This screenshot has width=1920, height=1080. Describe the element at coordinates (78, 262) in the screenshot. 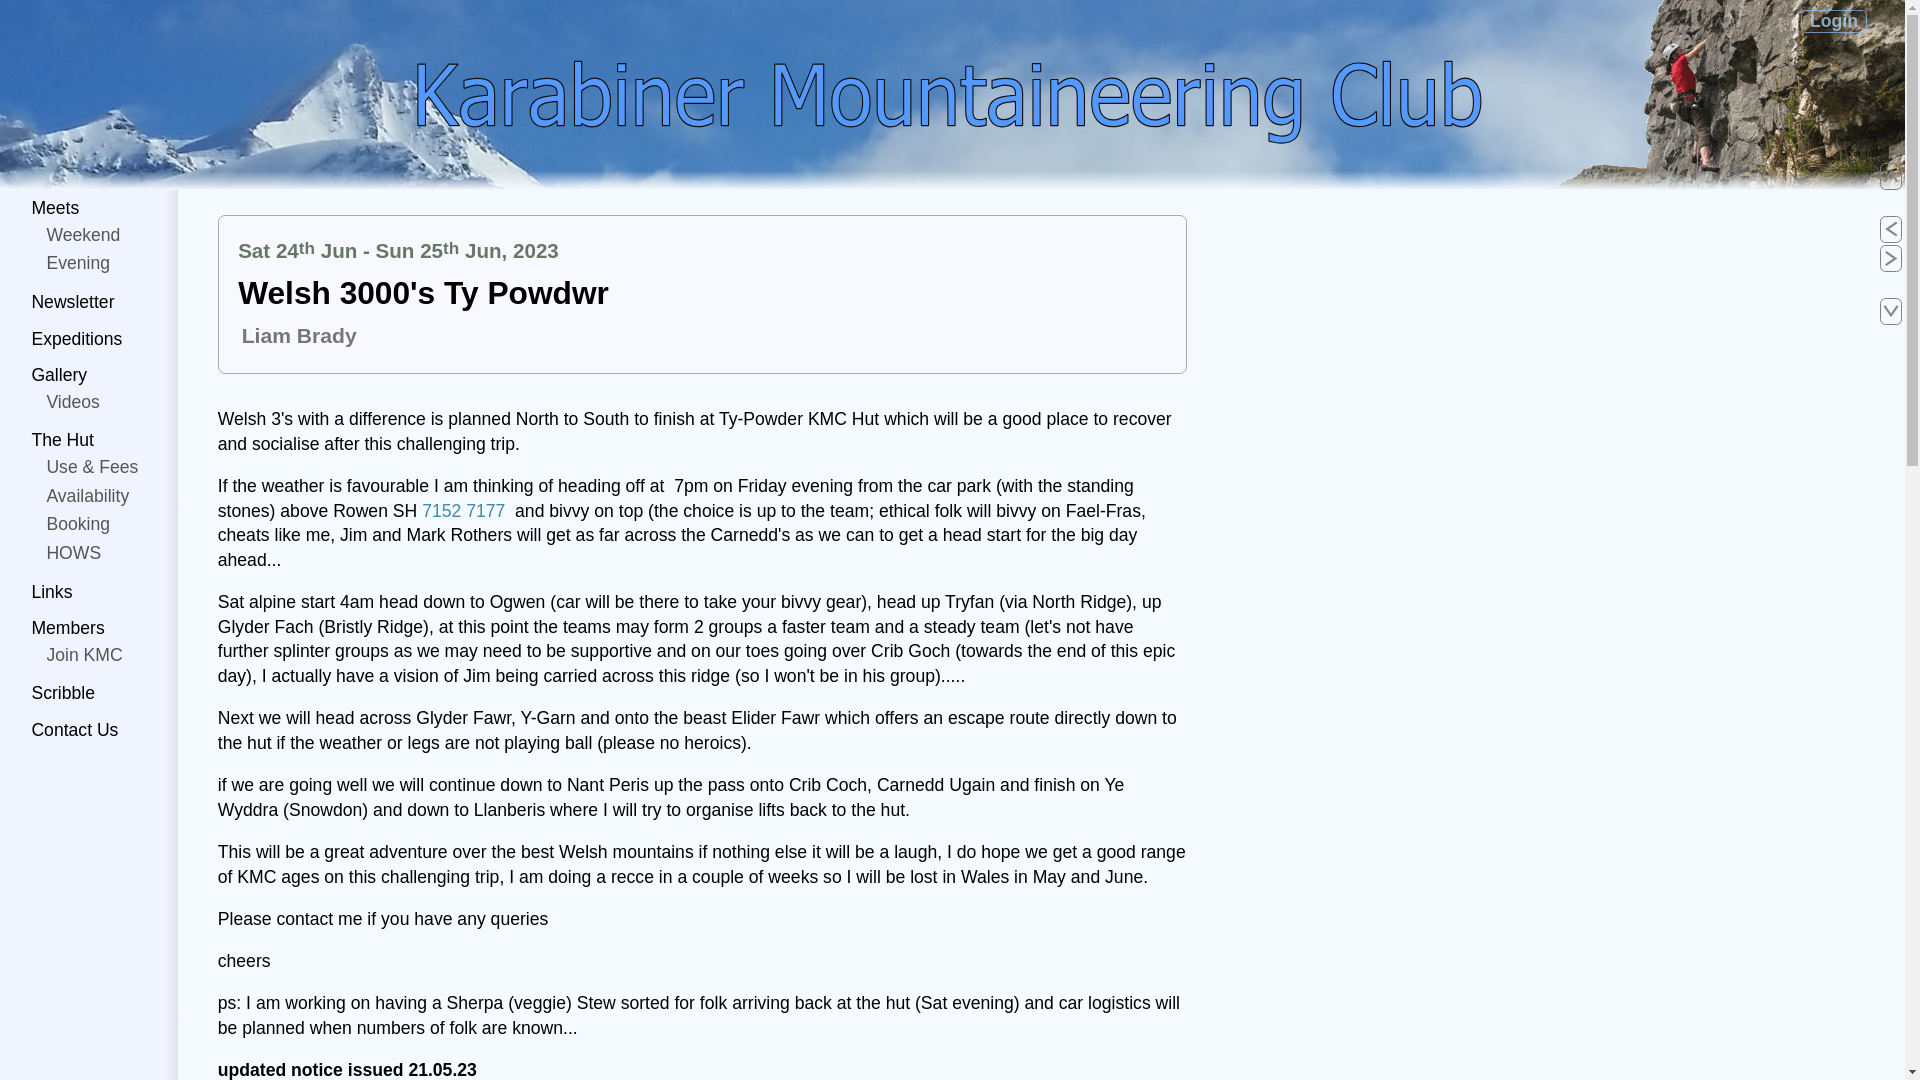

I see `Evening` at that location.